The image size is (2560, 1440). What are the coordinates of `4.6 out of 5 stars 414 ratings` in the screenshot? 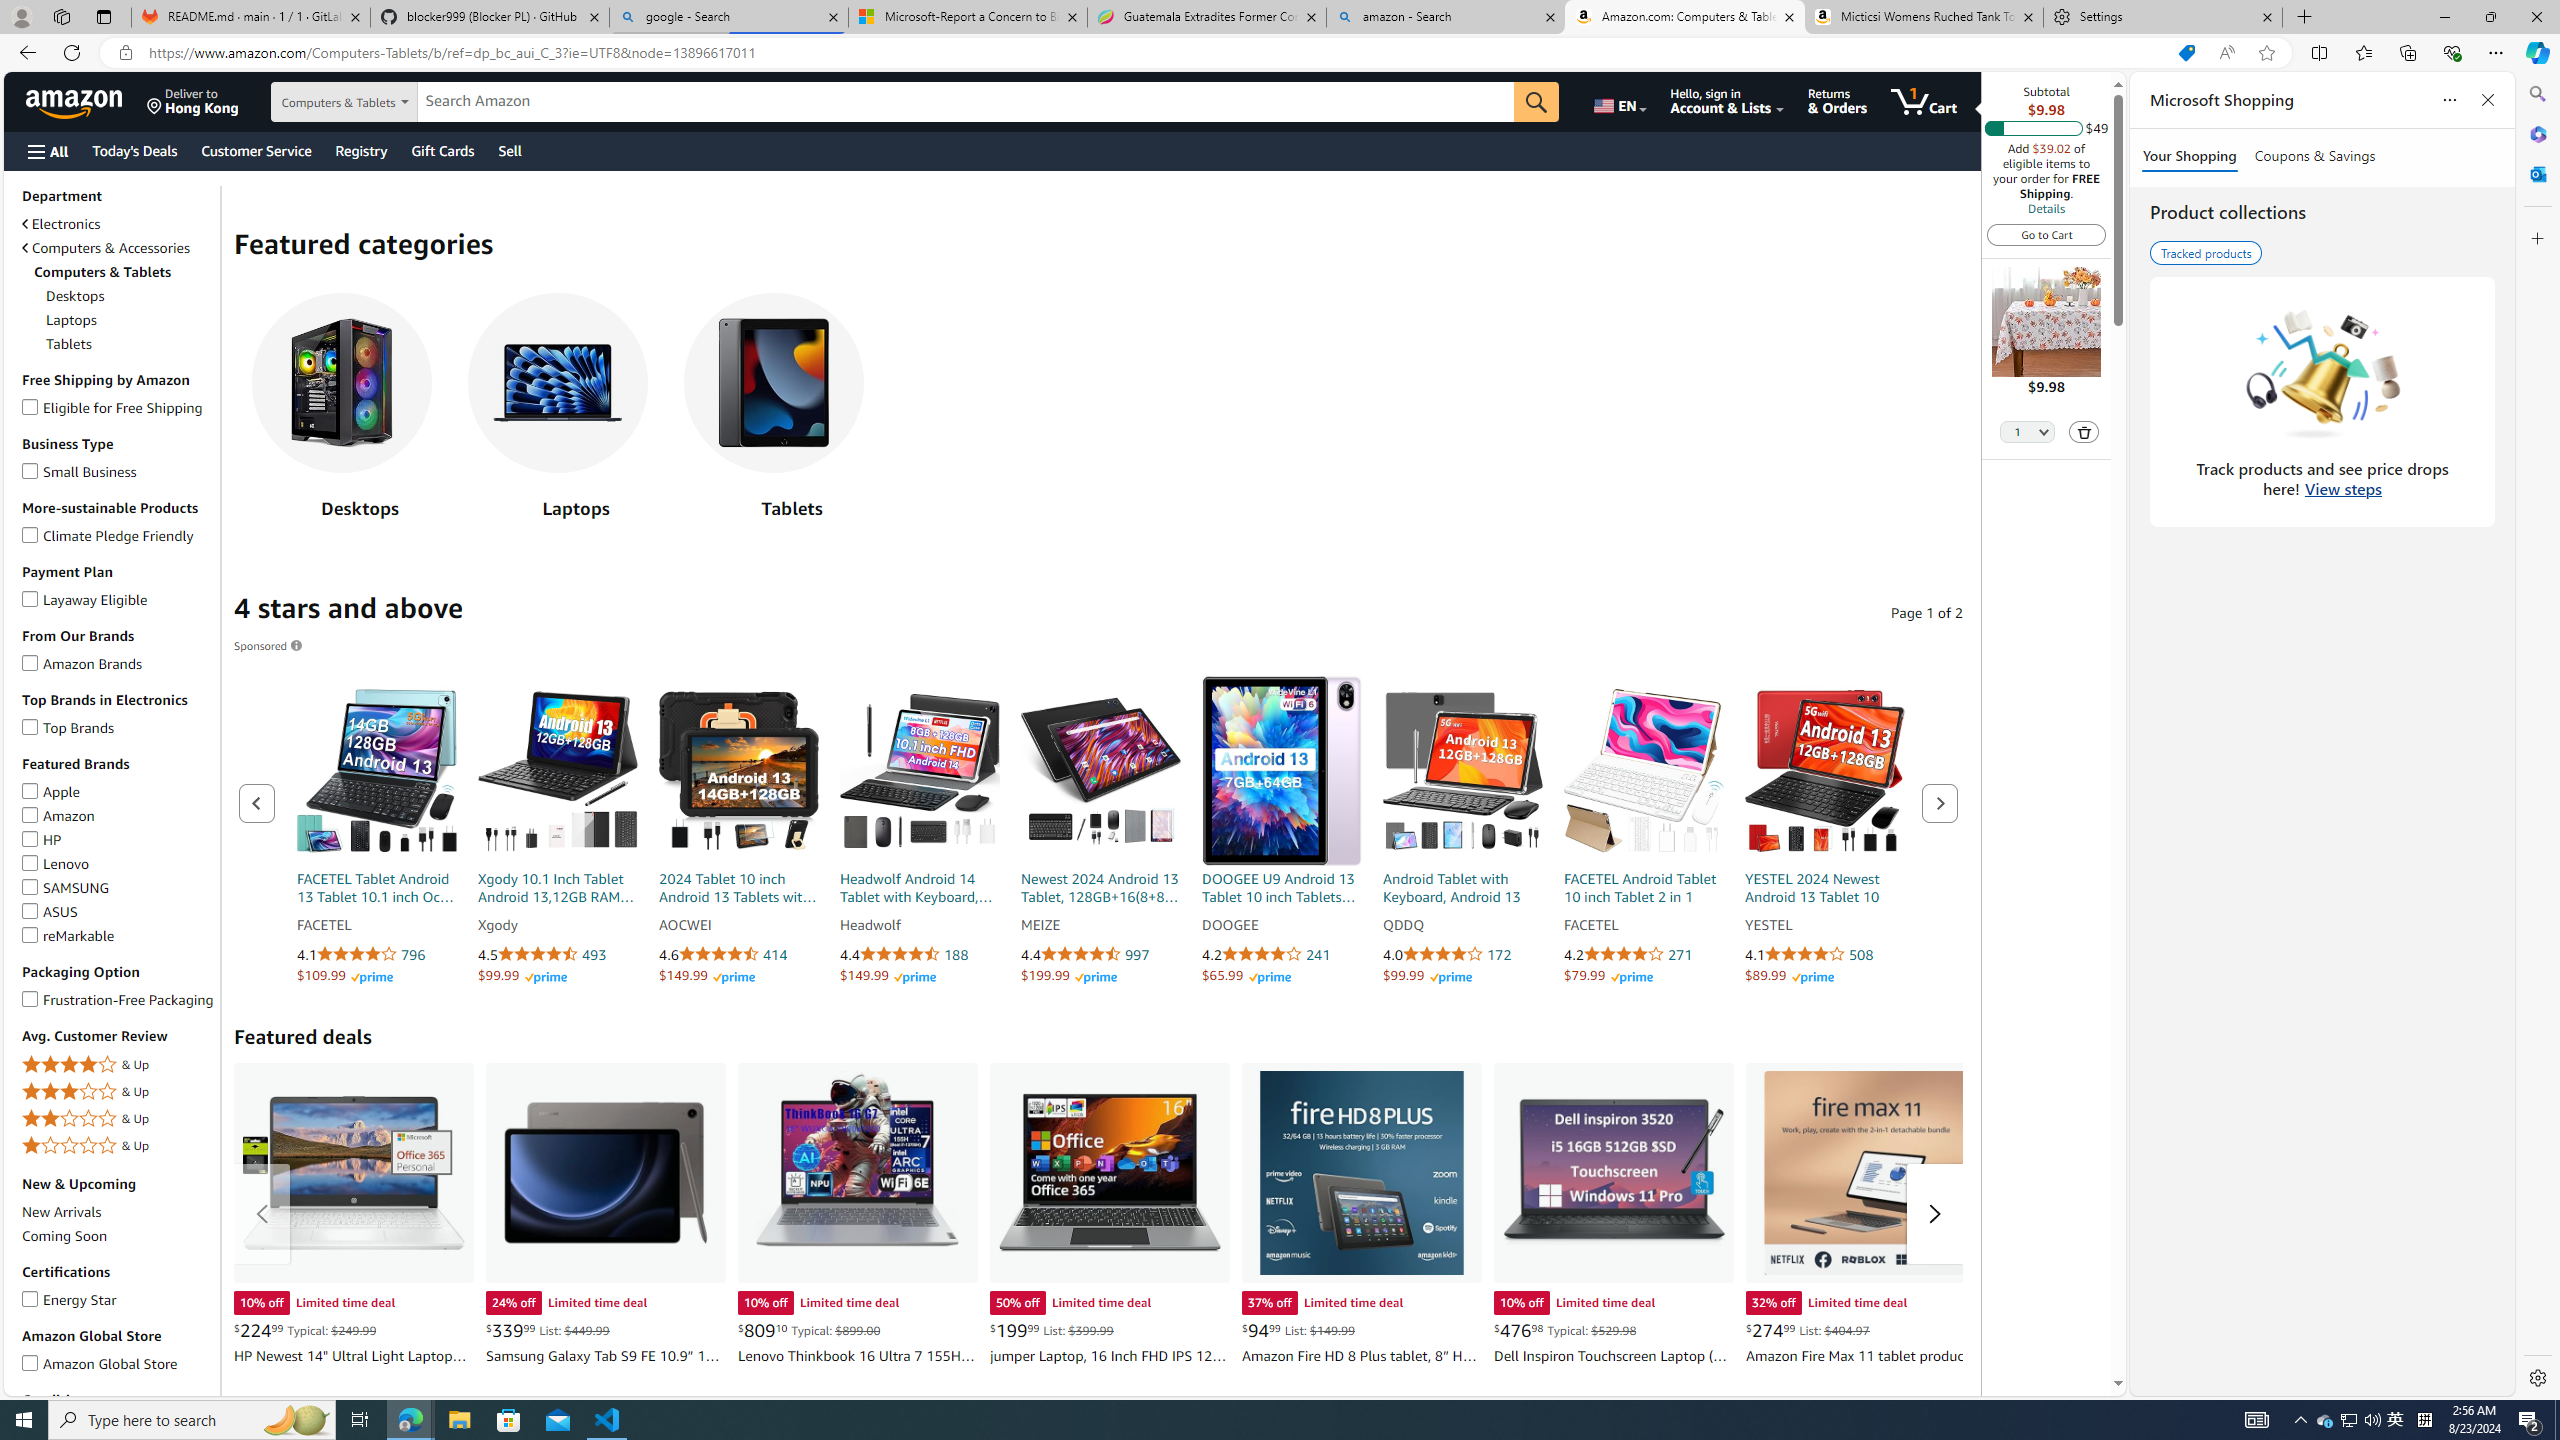 It's located at (738, 955).